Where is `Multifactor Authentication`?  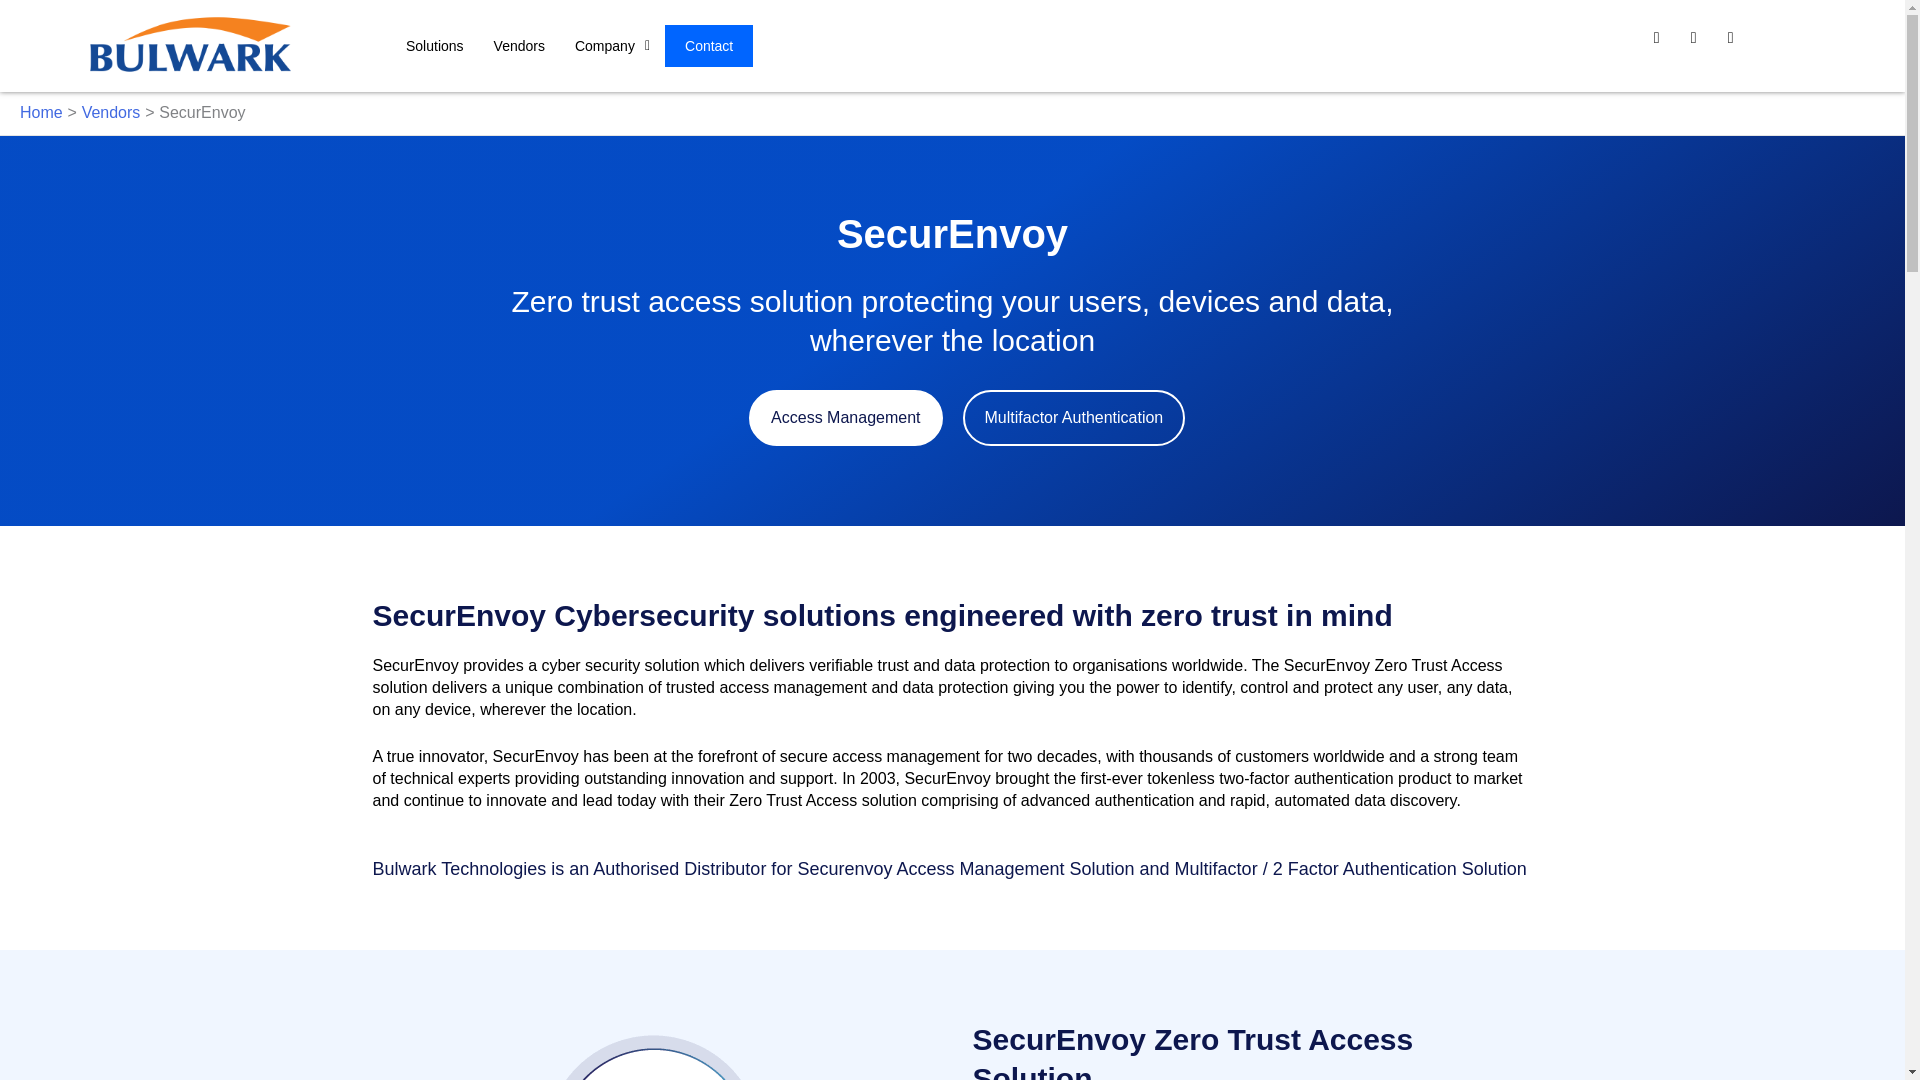 Multifactor Authentication is located at coordinates (1072, 418).